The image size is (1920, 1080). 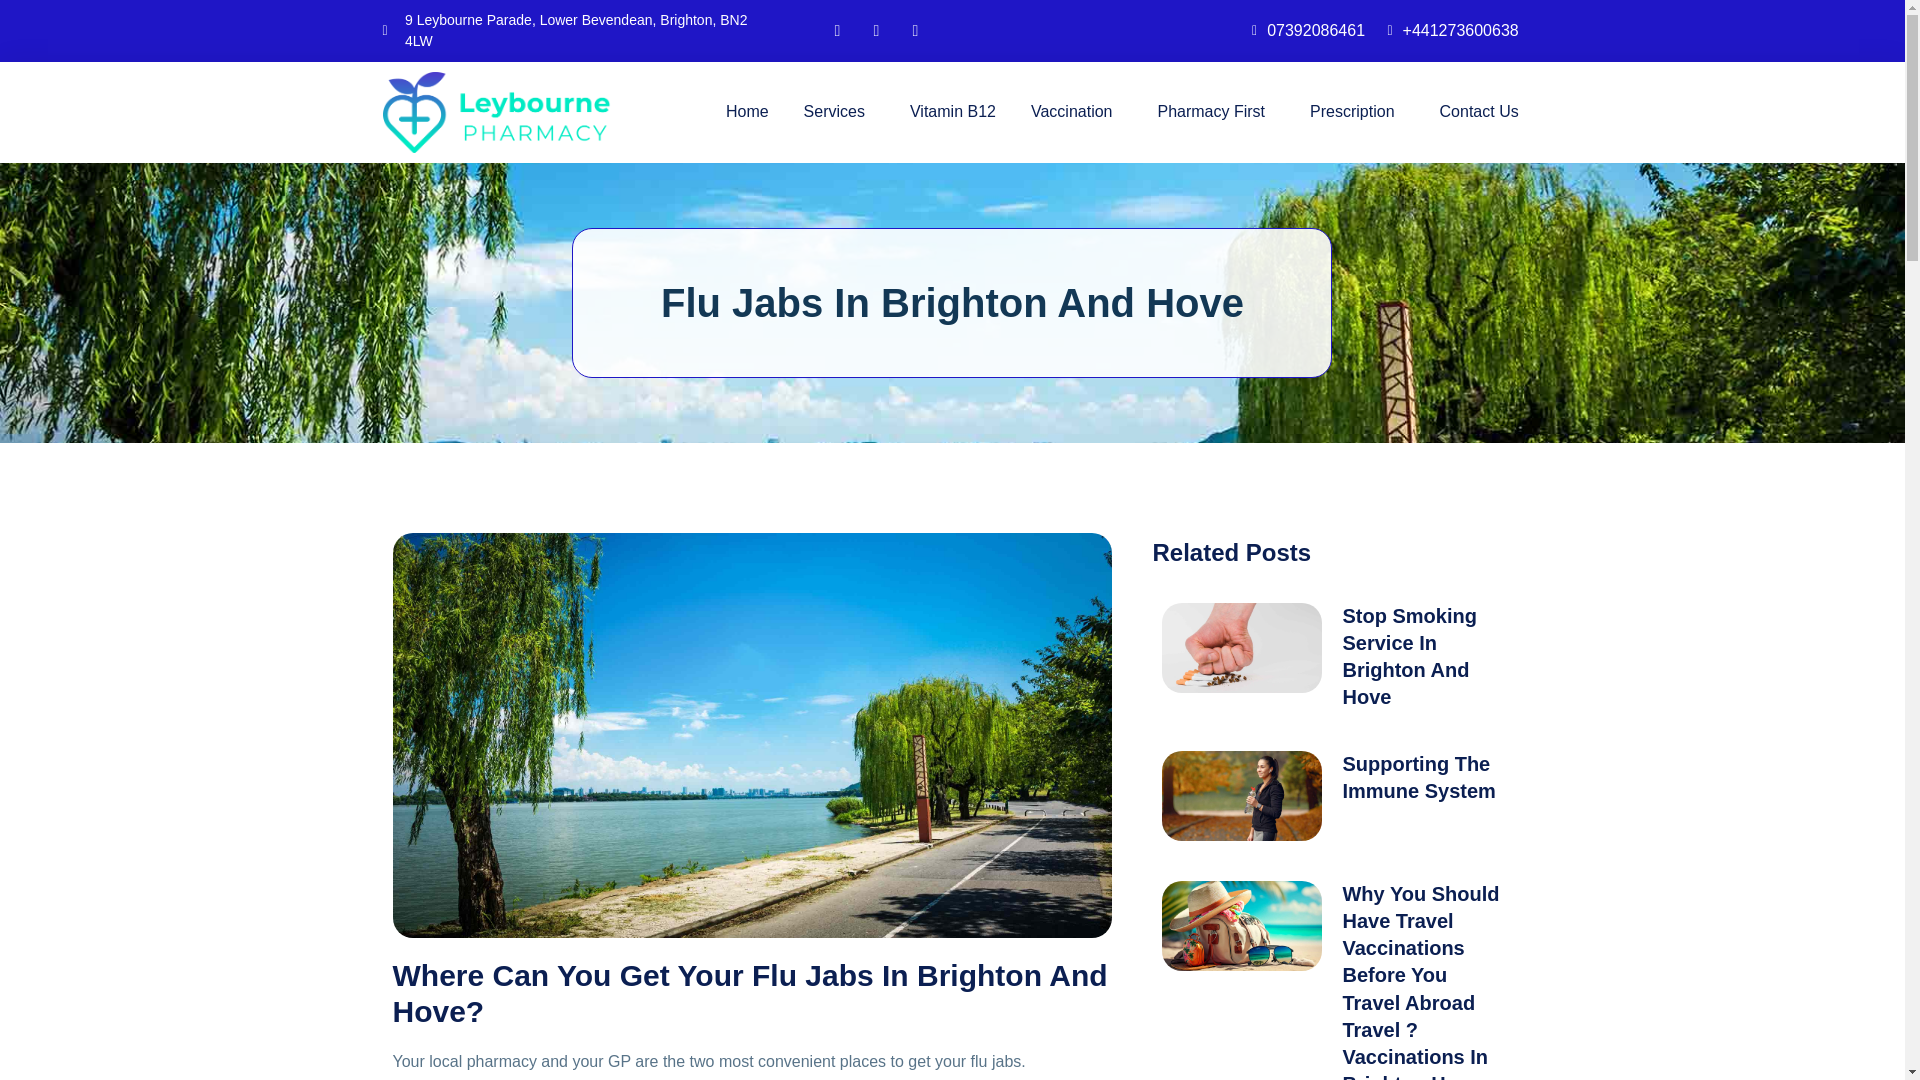 I want to click on Vitamin B12, so click(x=953, y=112).